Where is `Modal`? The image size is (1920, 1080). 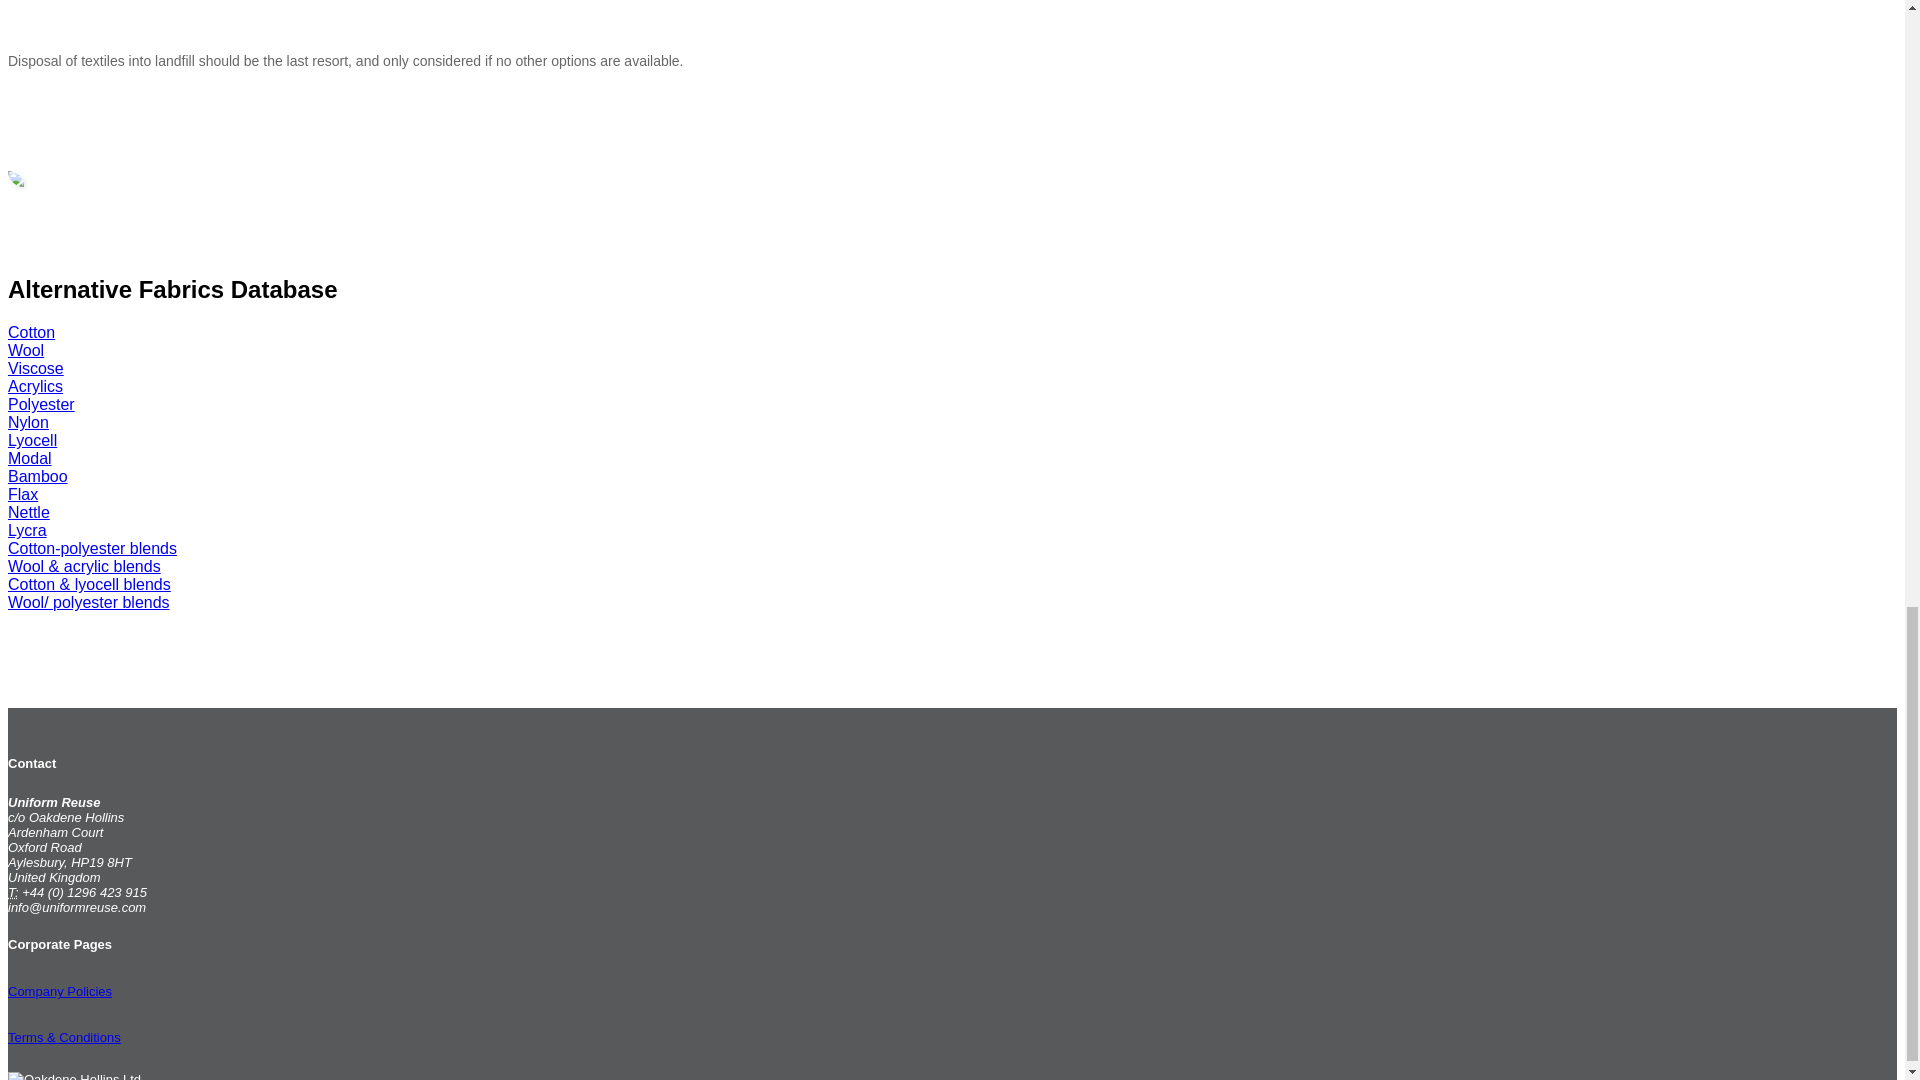 Modal is located at coordinates (29, 458).